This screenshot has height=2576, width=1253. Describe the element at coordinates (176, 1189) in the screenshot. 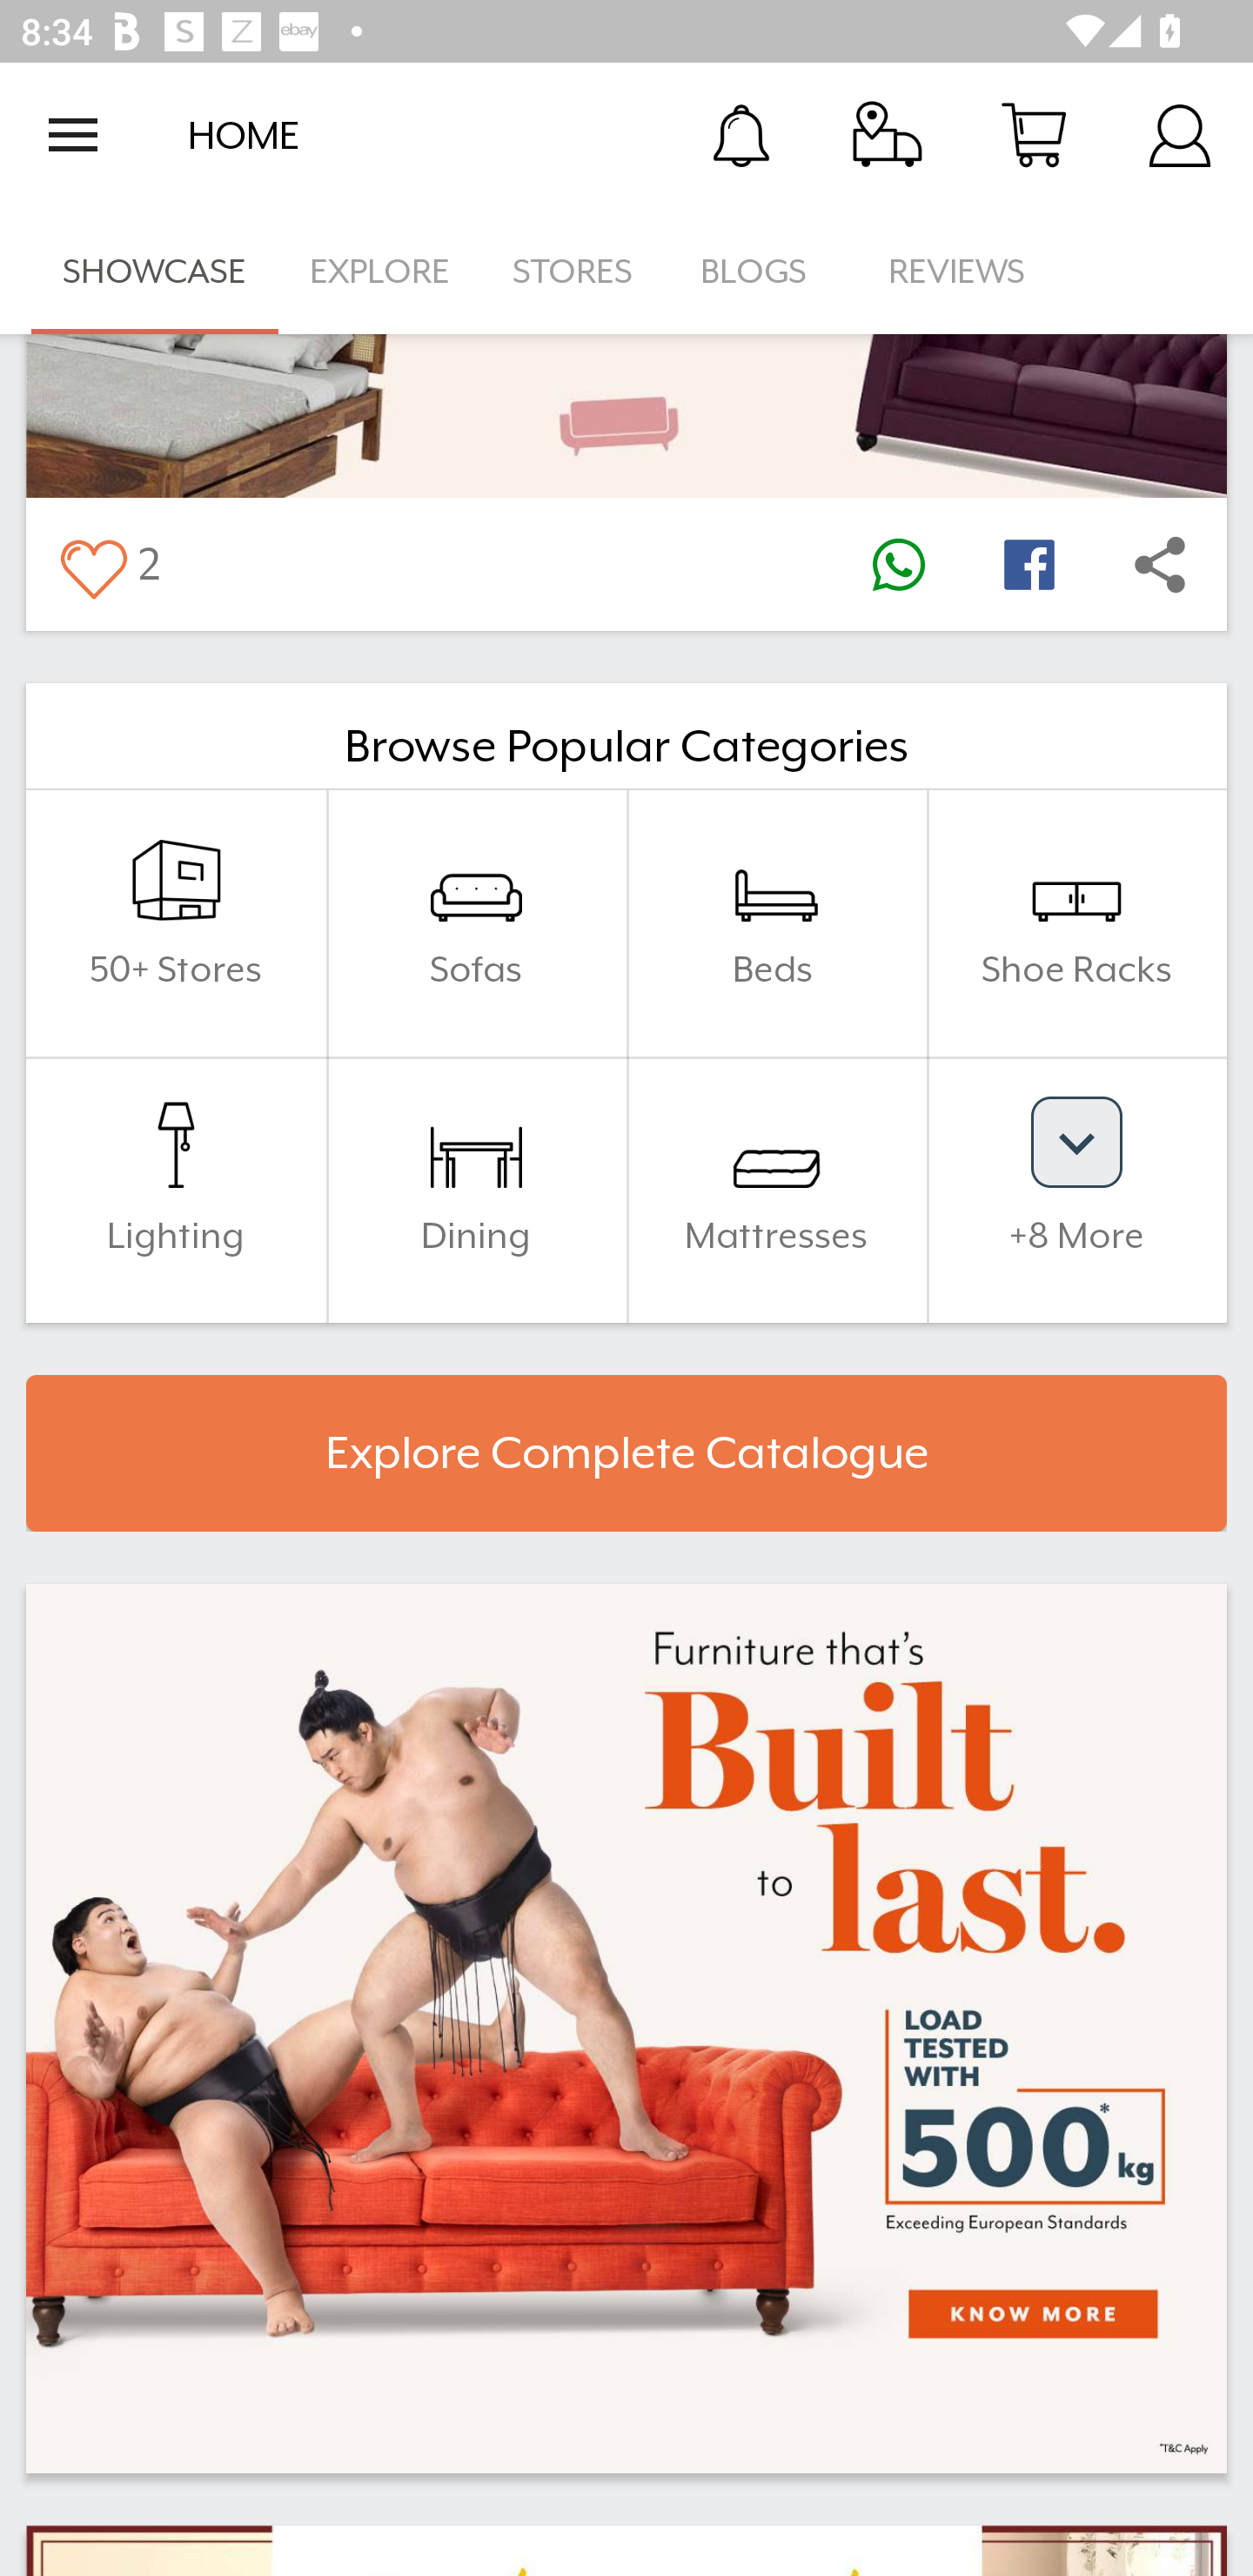

I see `Lighting` at that location.